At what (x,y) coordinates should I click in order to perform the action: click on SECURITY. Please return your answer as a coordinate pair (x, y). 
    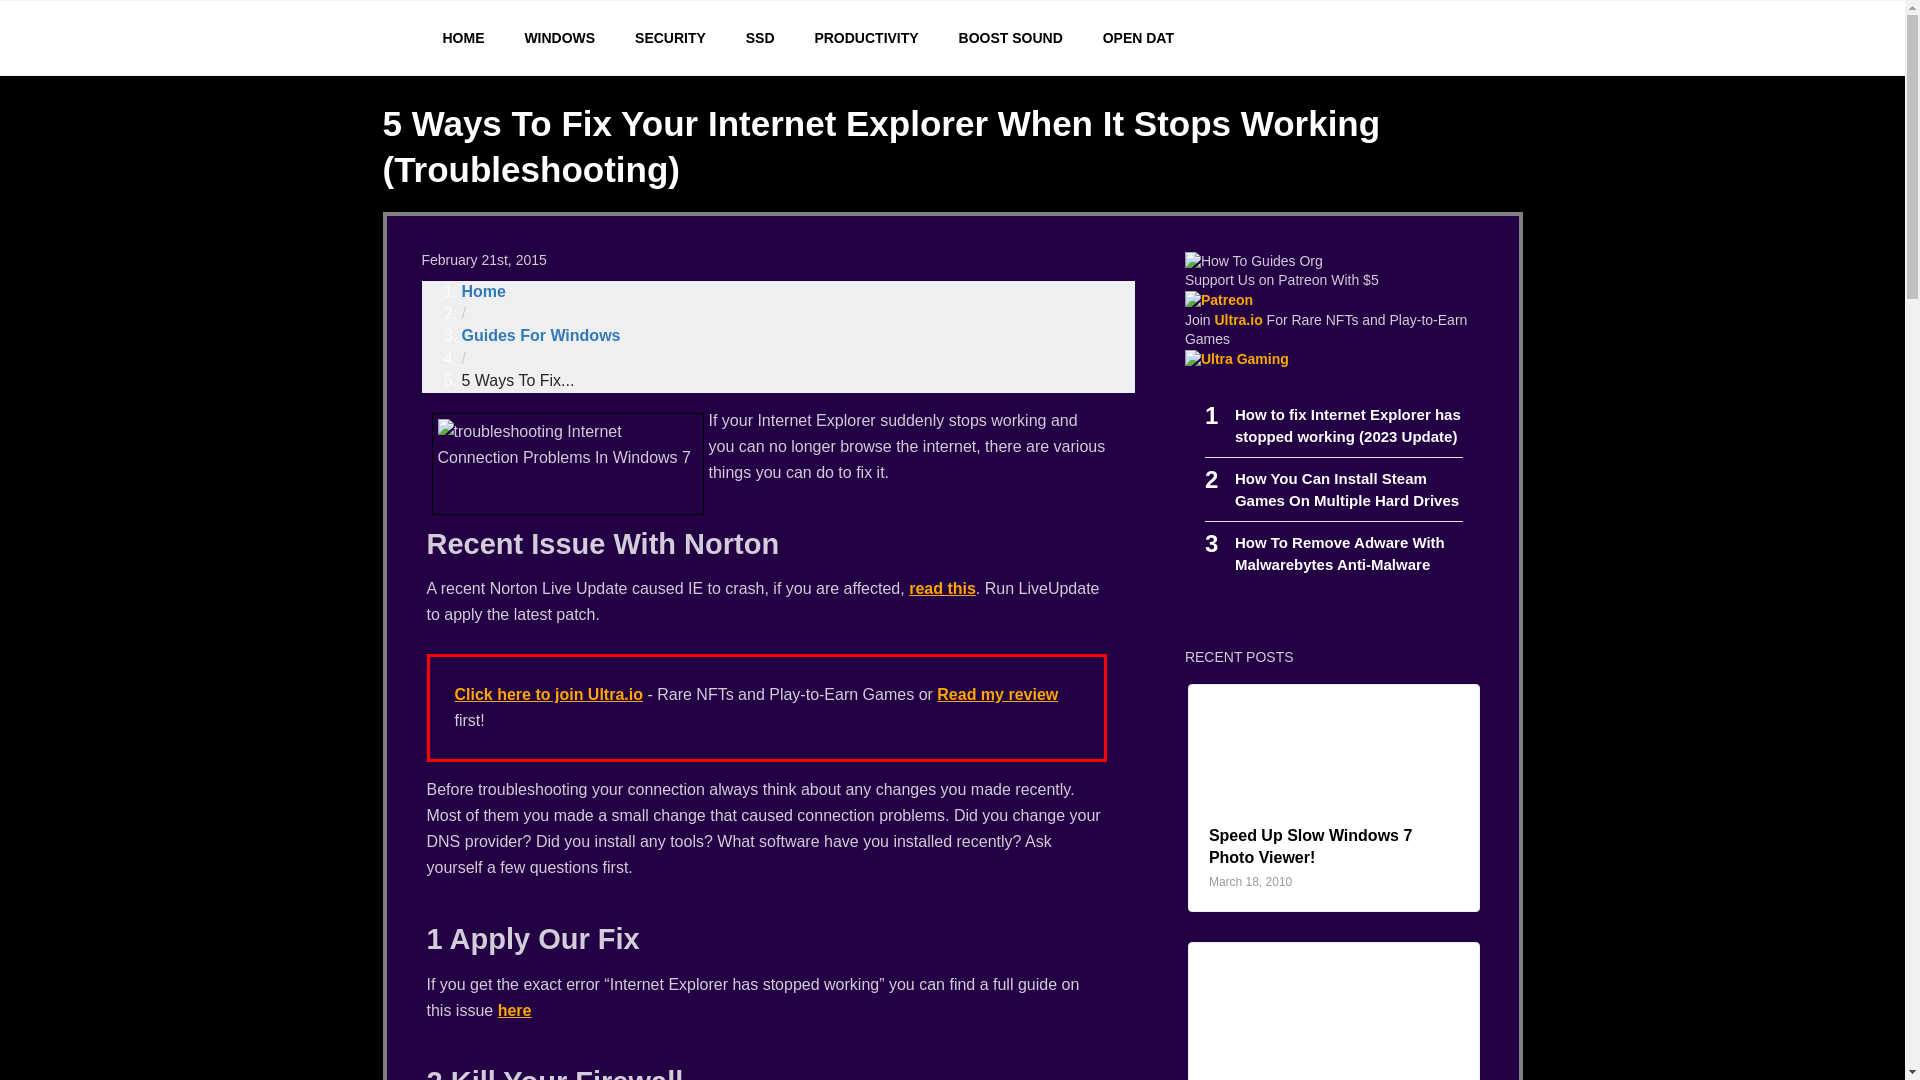
    Looking at the image, I should click on (670, 38).